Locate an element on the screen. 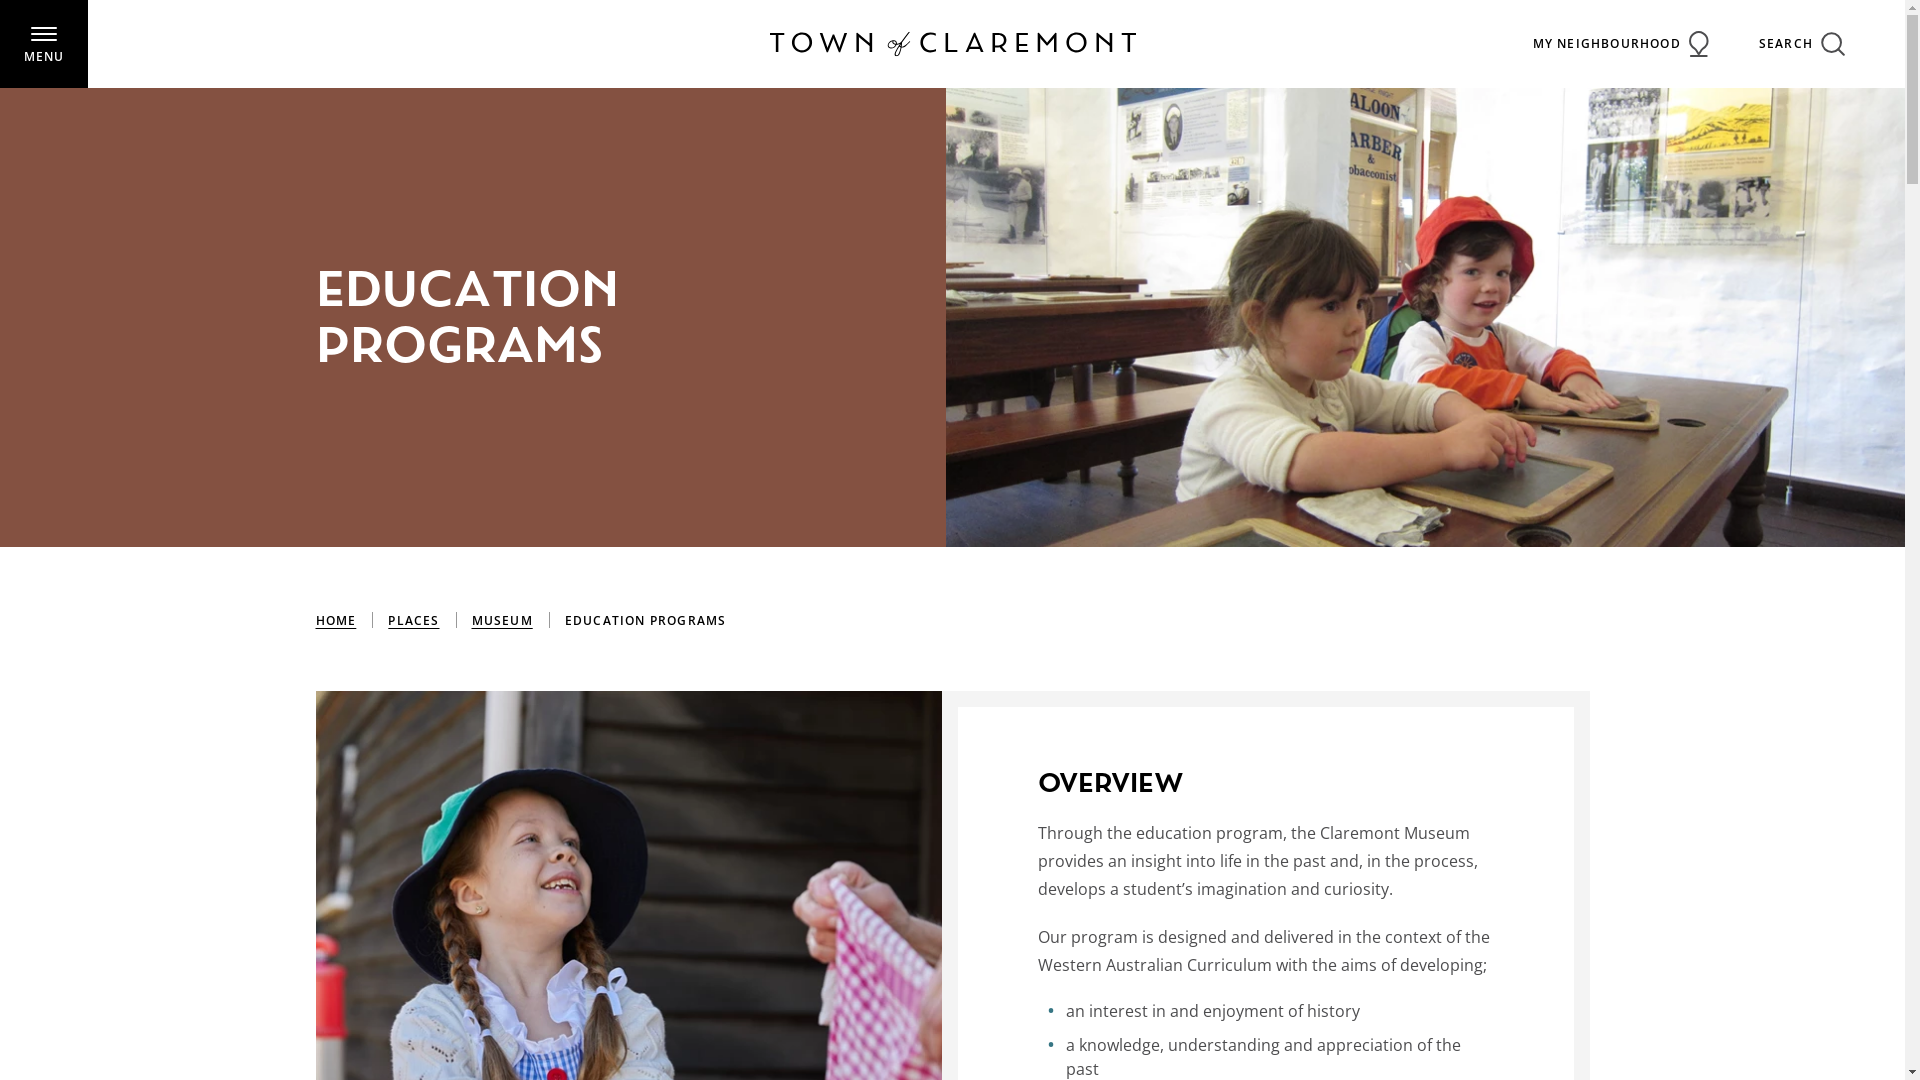 The image size is (1920, 1080). SEARCH is located at coordinates (1802, 44).